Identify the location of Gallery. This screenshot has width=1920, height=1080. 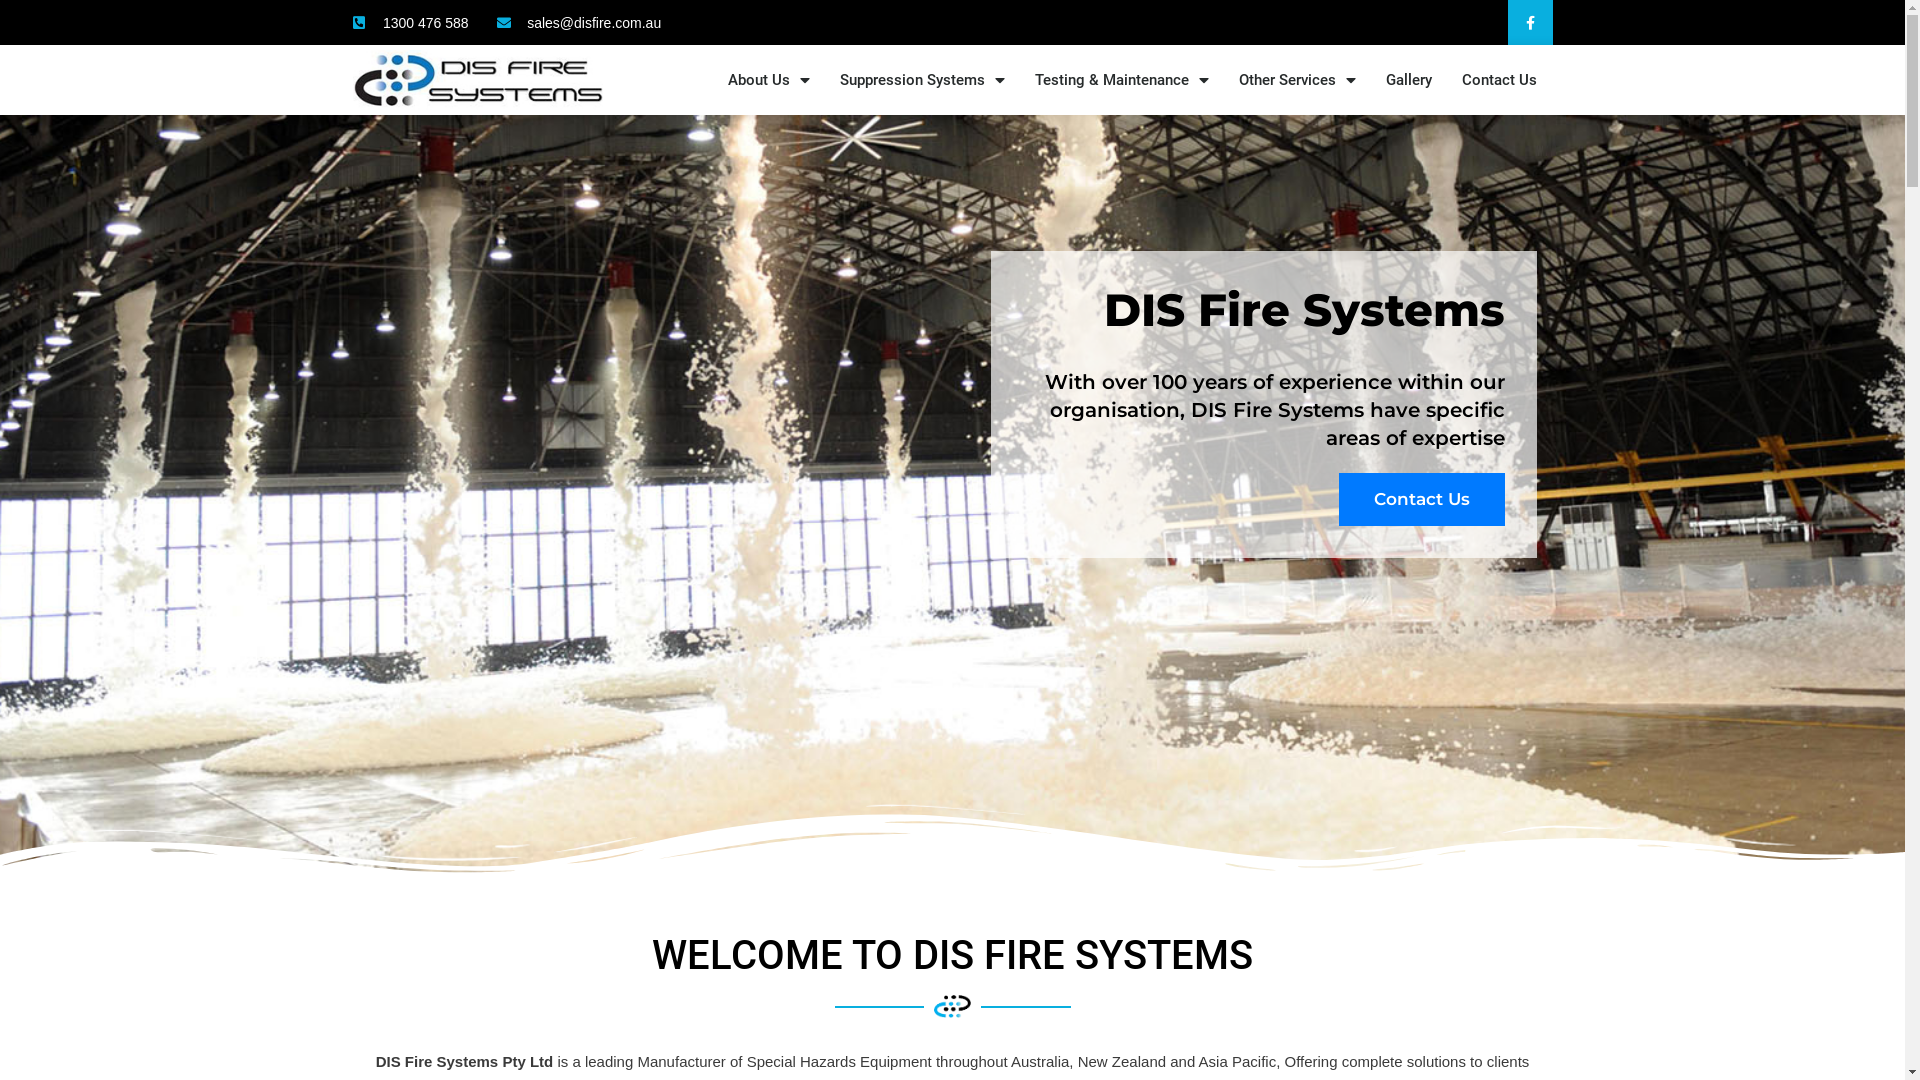
(1409, 80).